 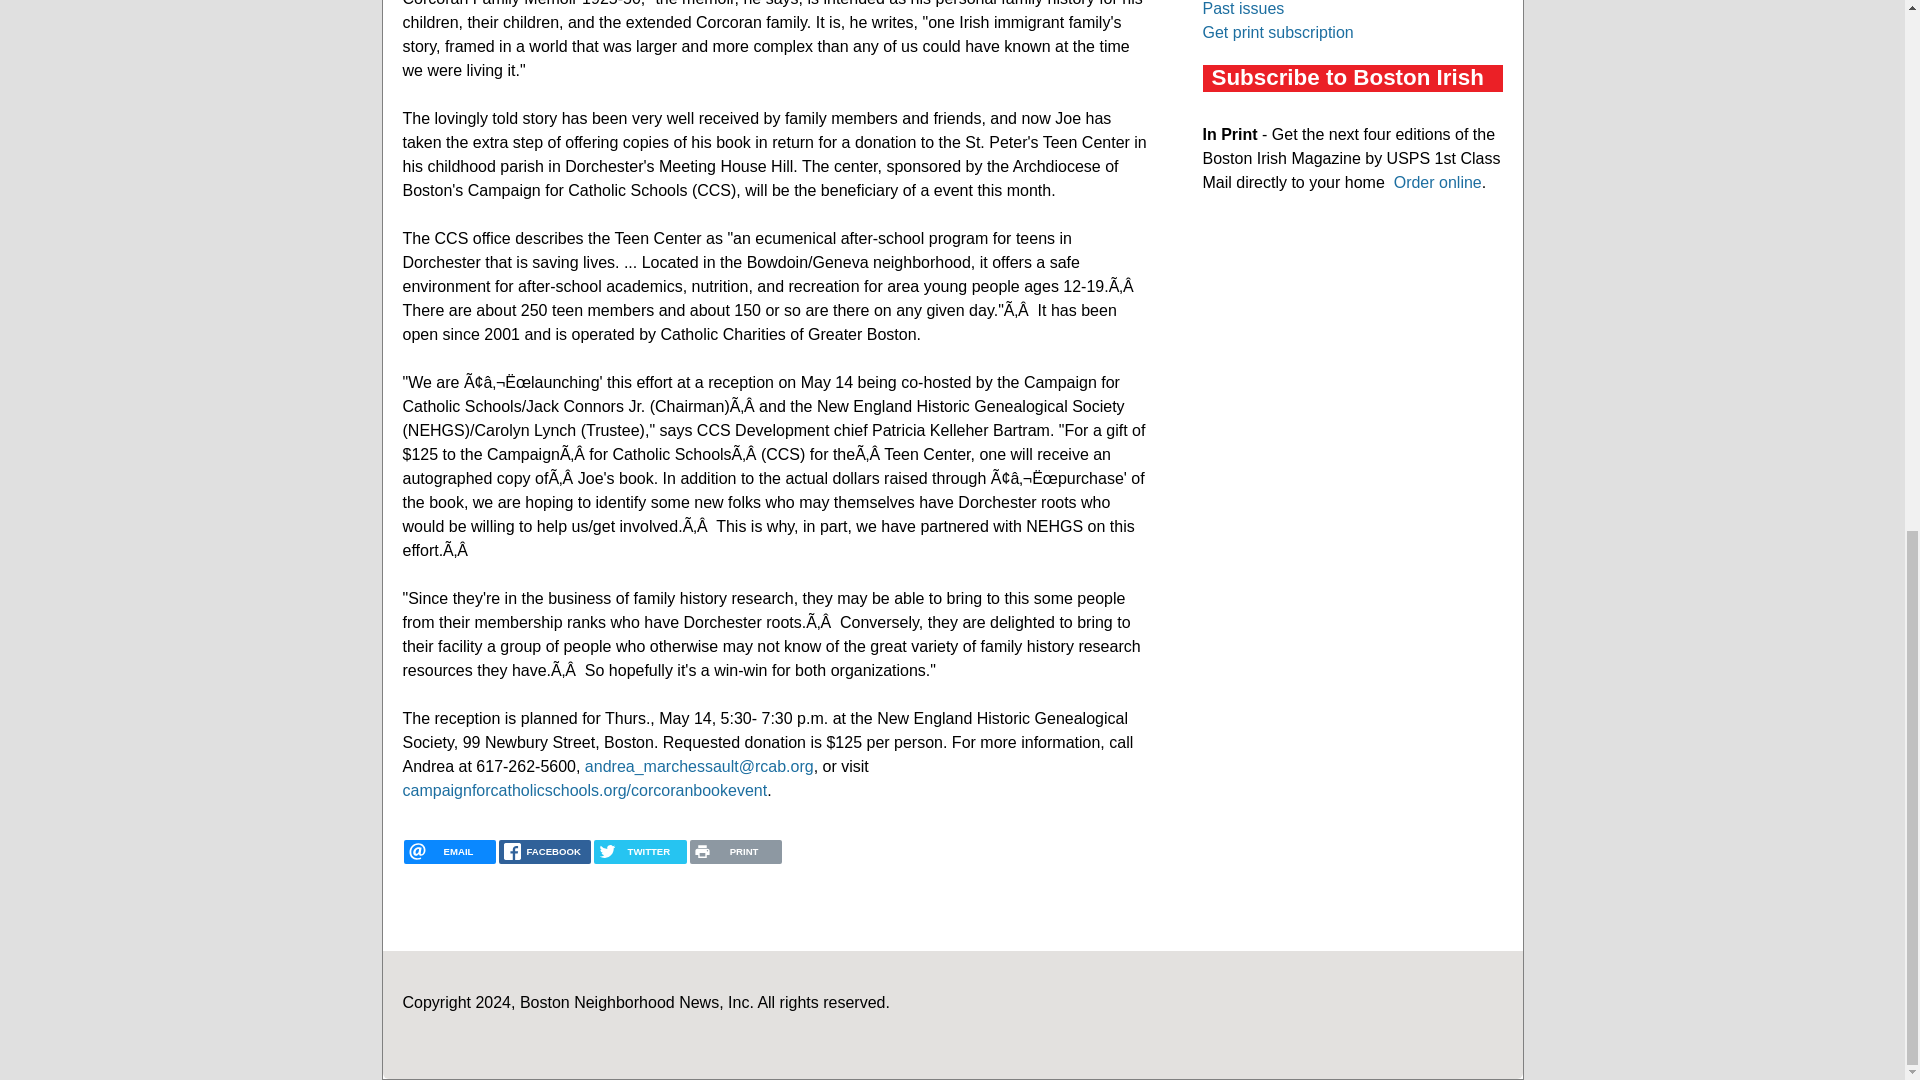 I want to click on TWITTER, so click(x=639, y=852).